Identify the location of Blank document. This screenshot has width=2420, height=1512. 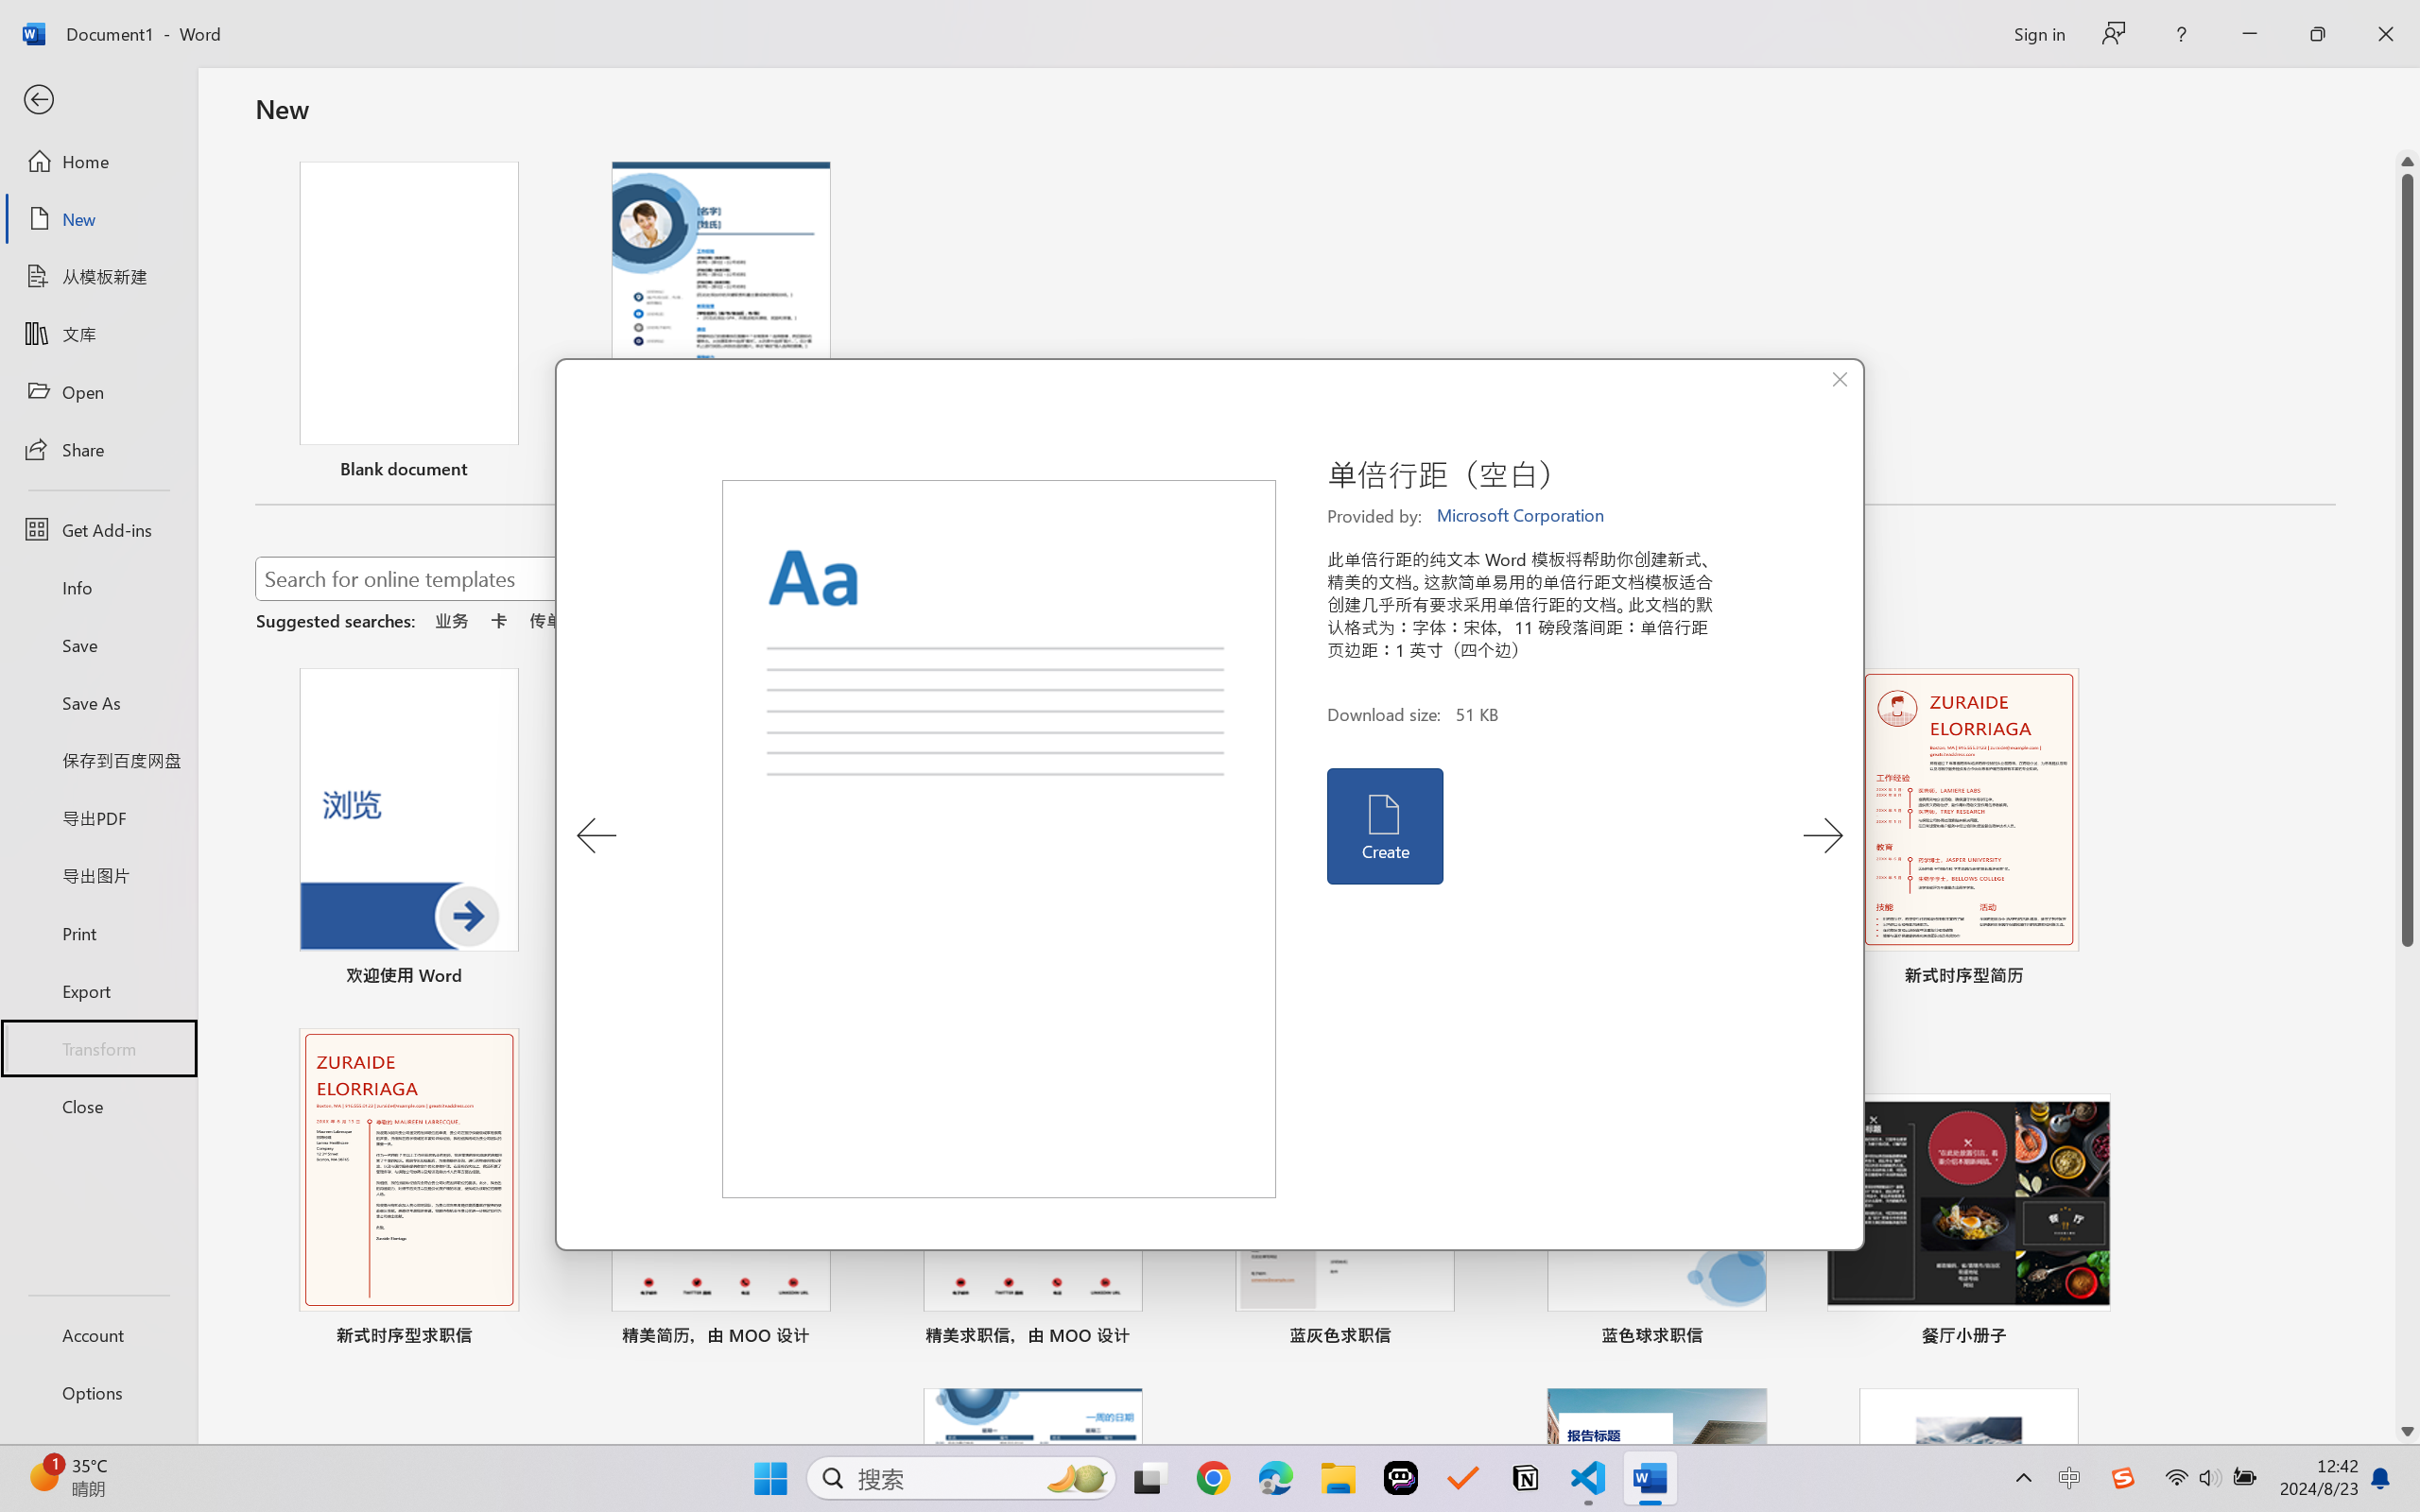
(408, 323).